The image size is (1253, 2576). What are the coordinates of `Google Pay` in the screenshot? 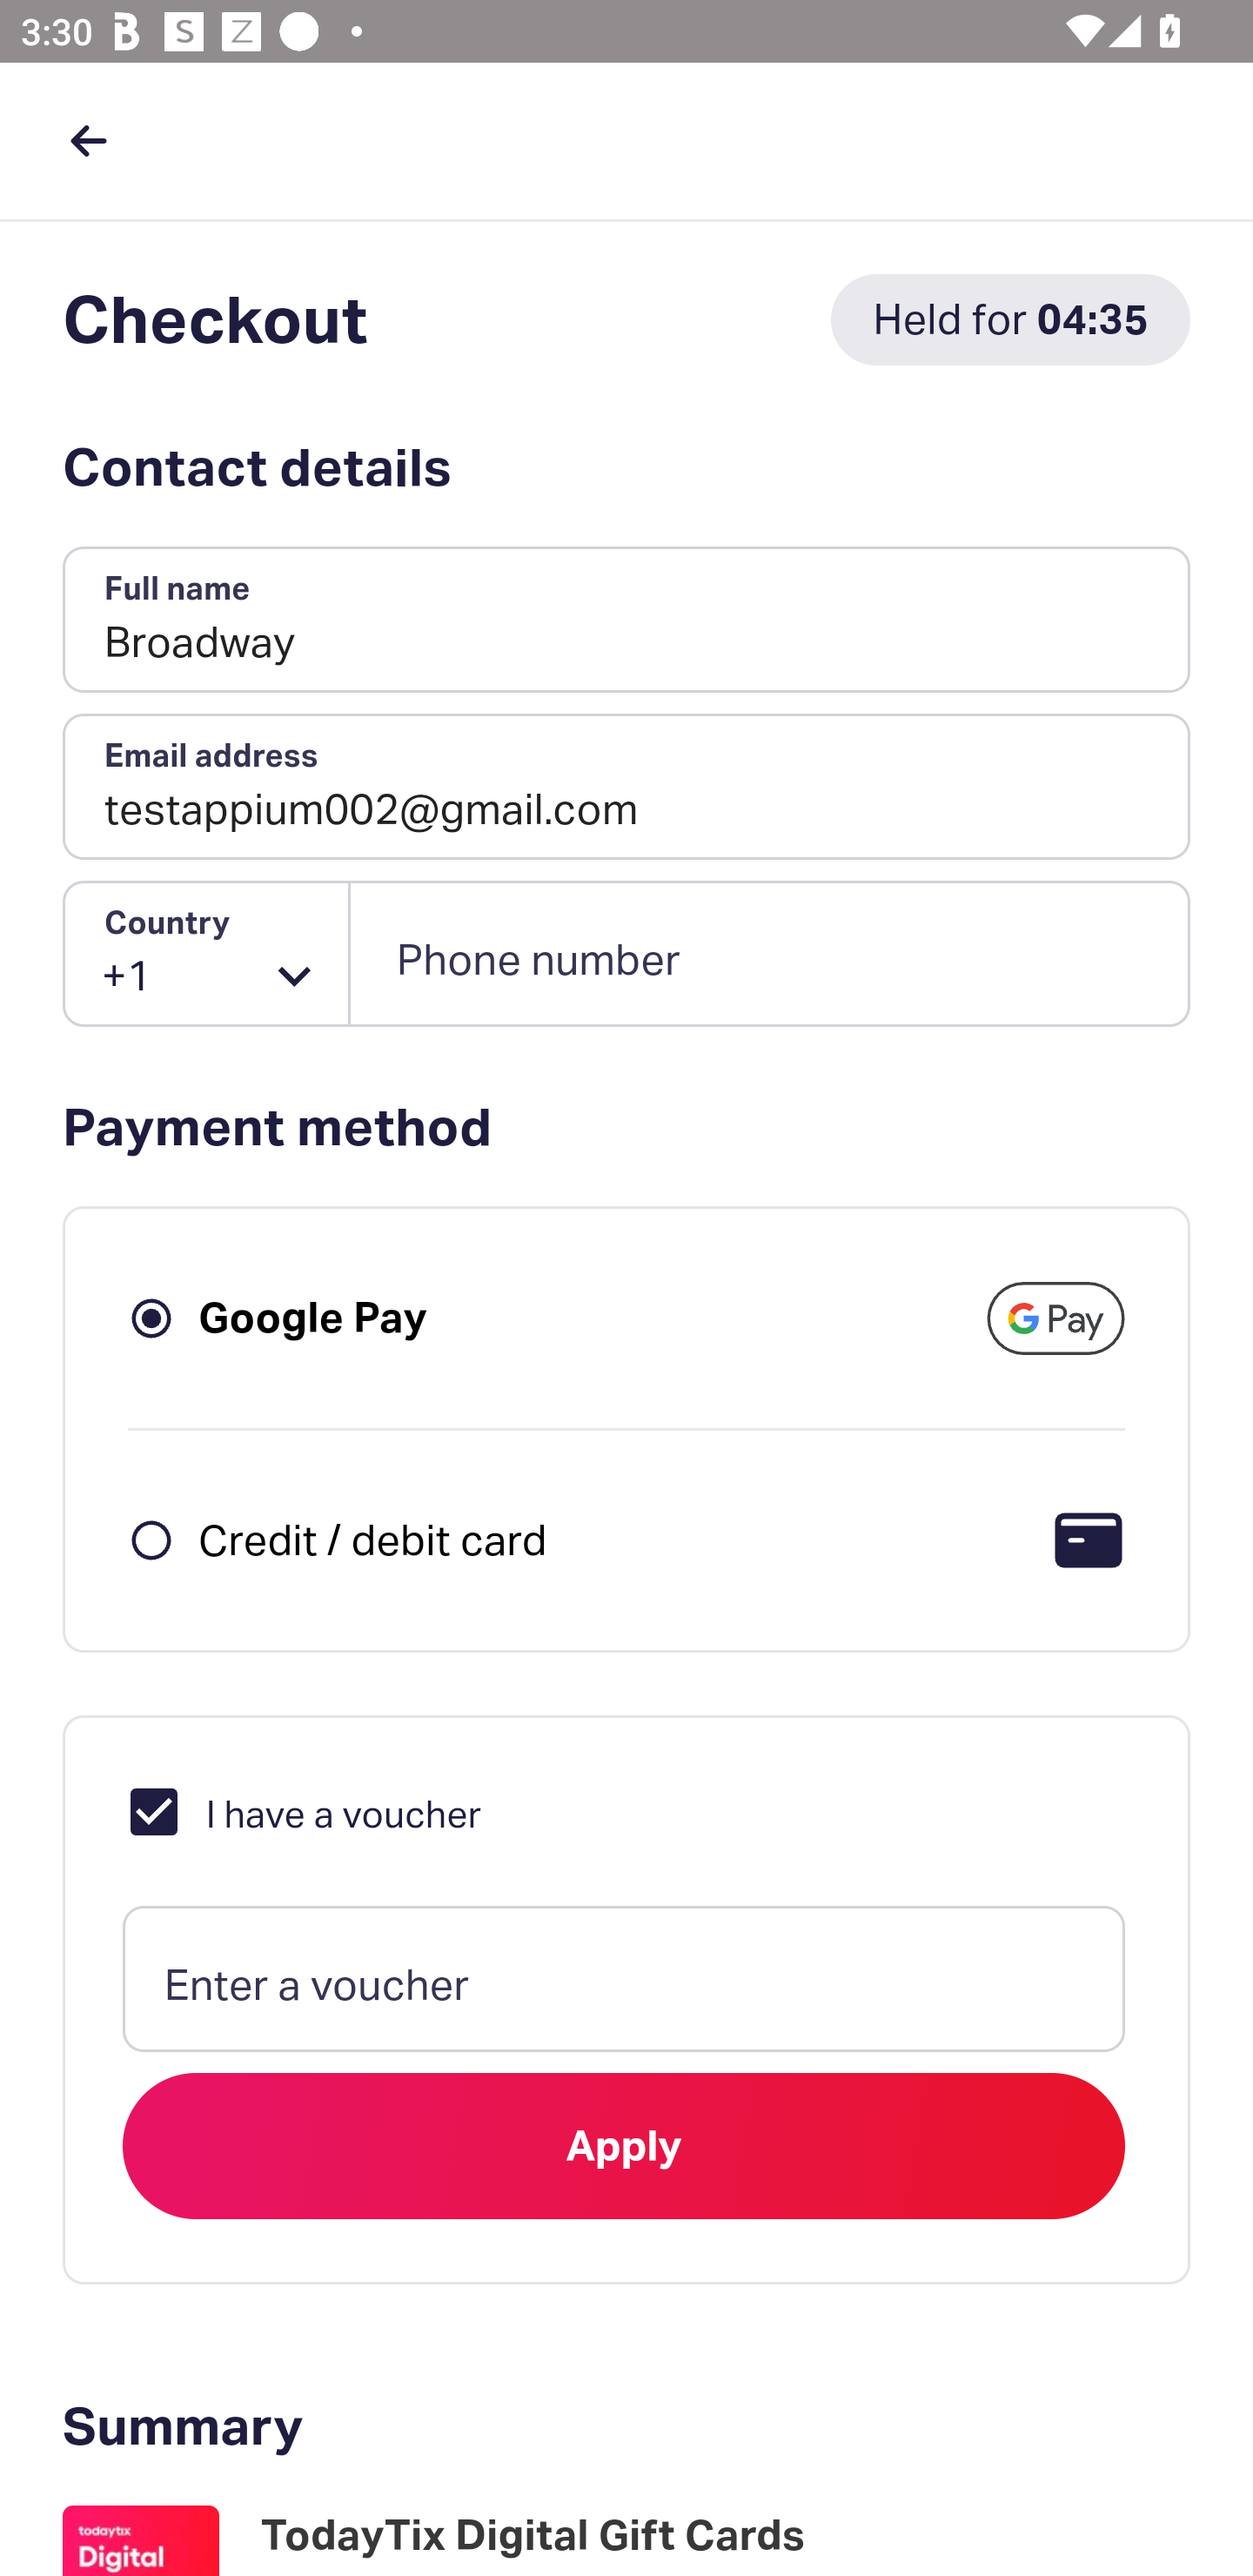 It's located at (313, 1318).